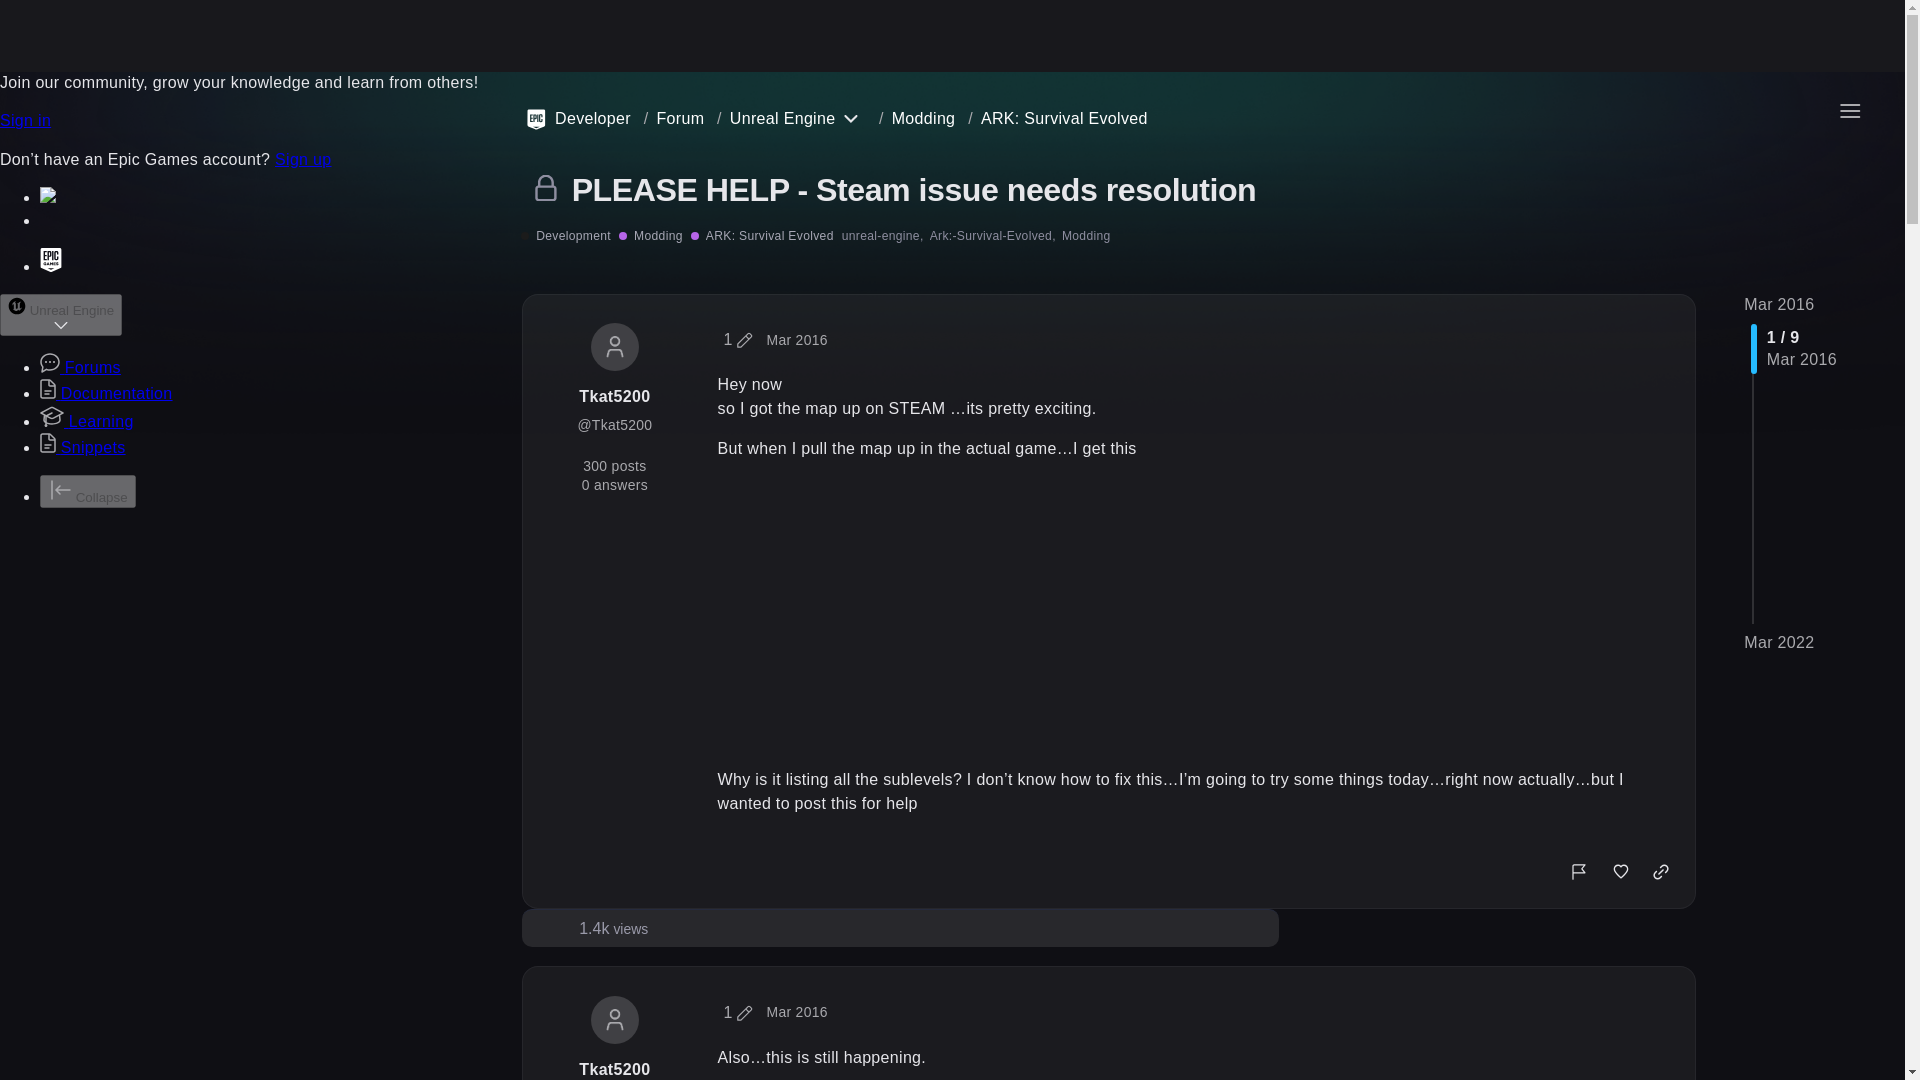 The width and height of the screenshot is (1920, 1080). I want to click on ARK: Survival Evolved, so click(1064, 118).